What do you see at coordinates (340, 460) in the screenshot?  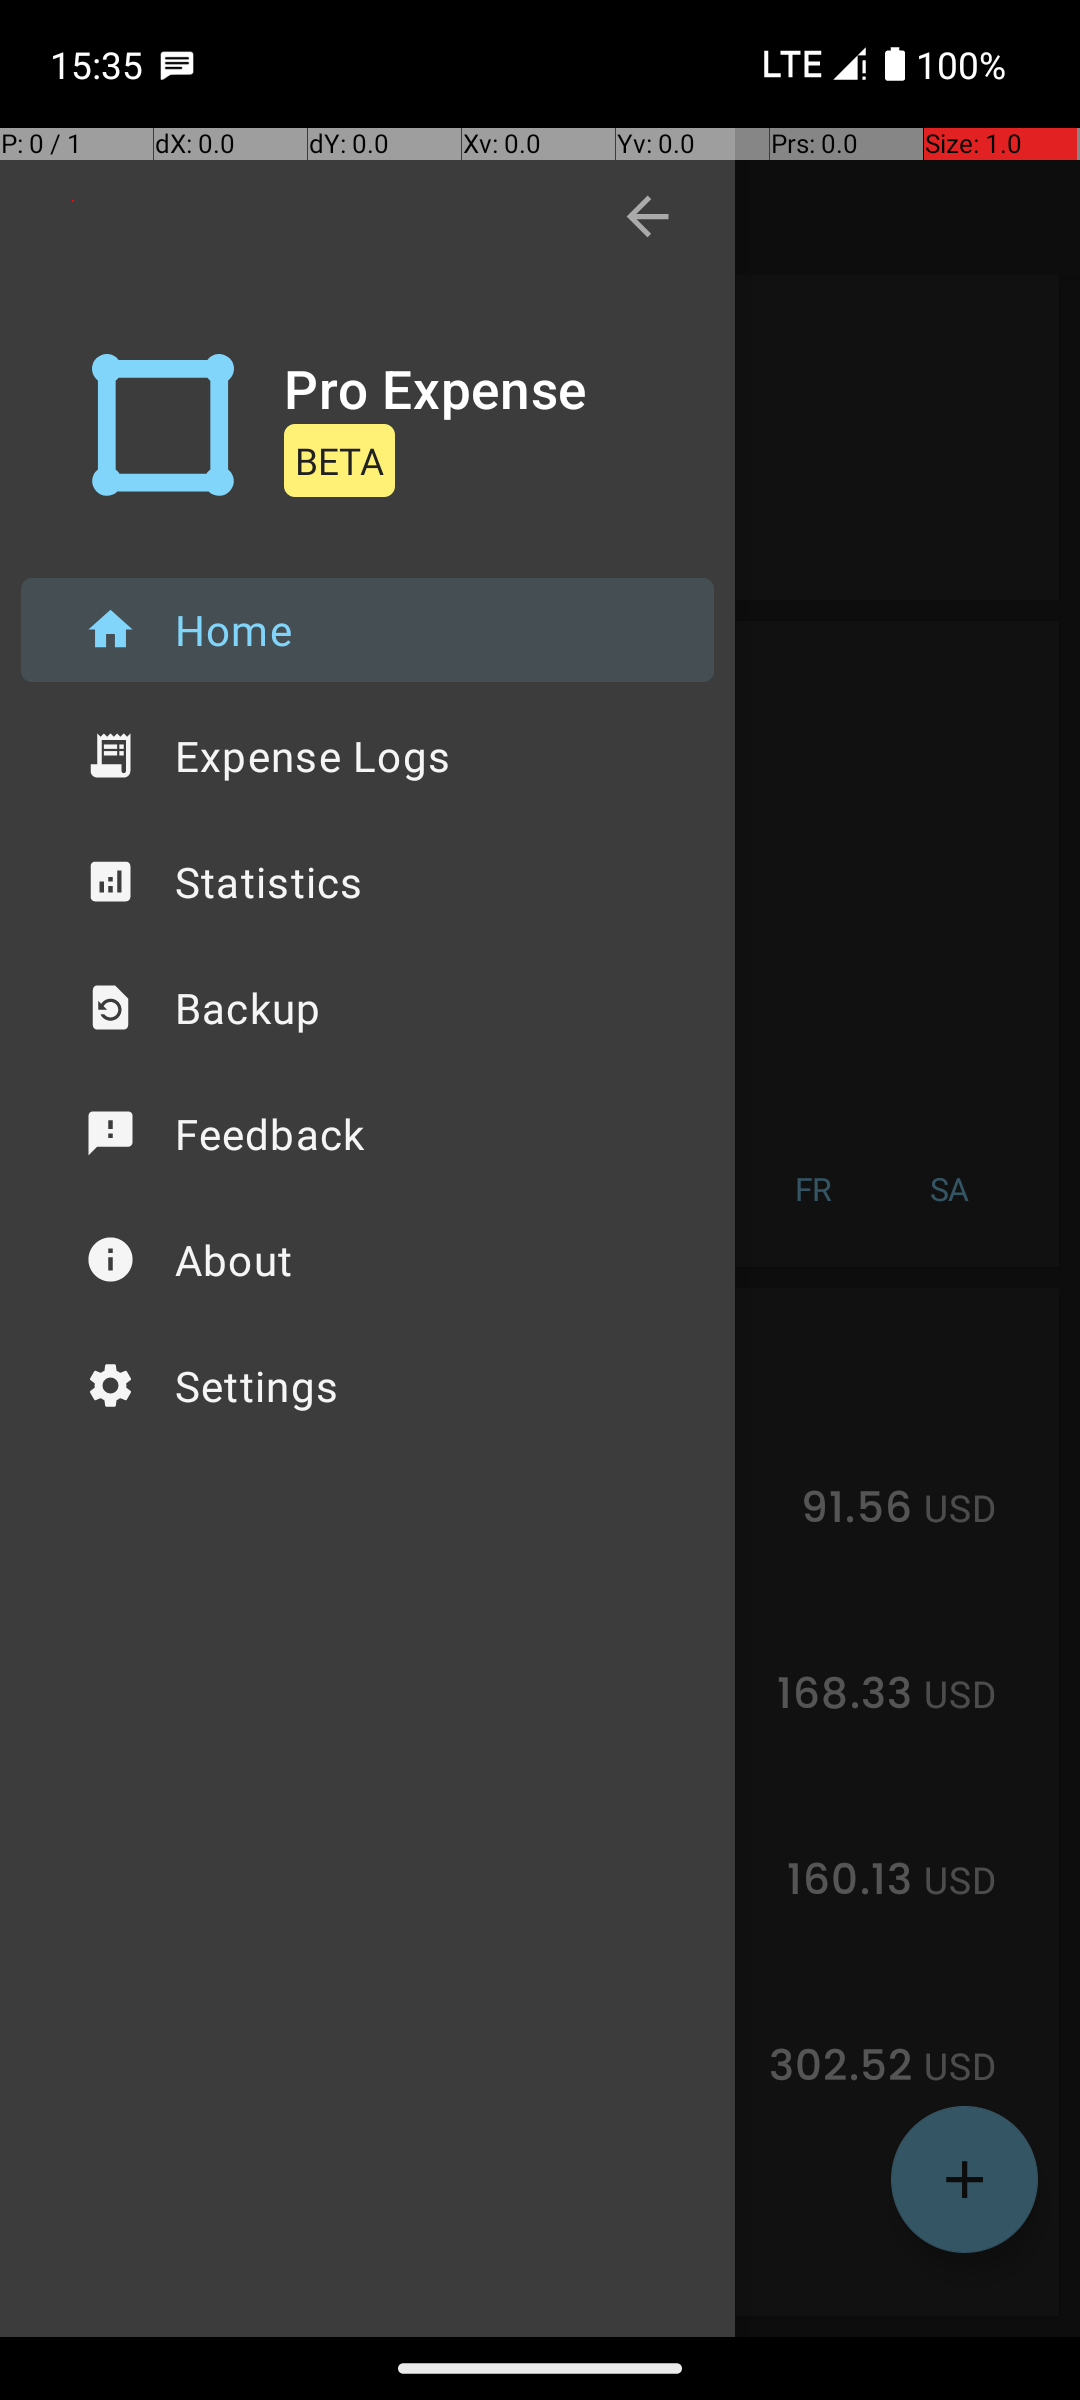 I see `BETA` at bounding box center [340, 460].